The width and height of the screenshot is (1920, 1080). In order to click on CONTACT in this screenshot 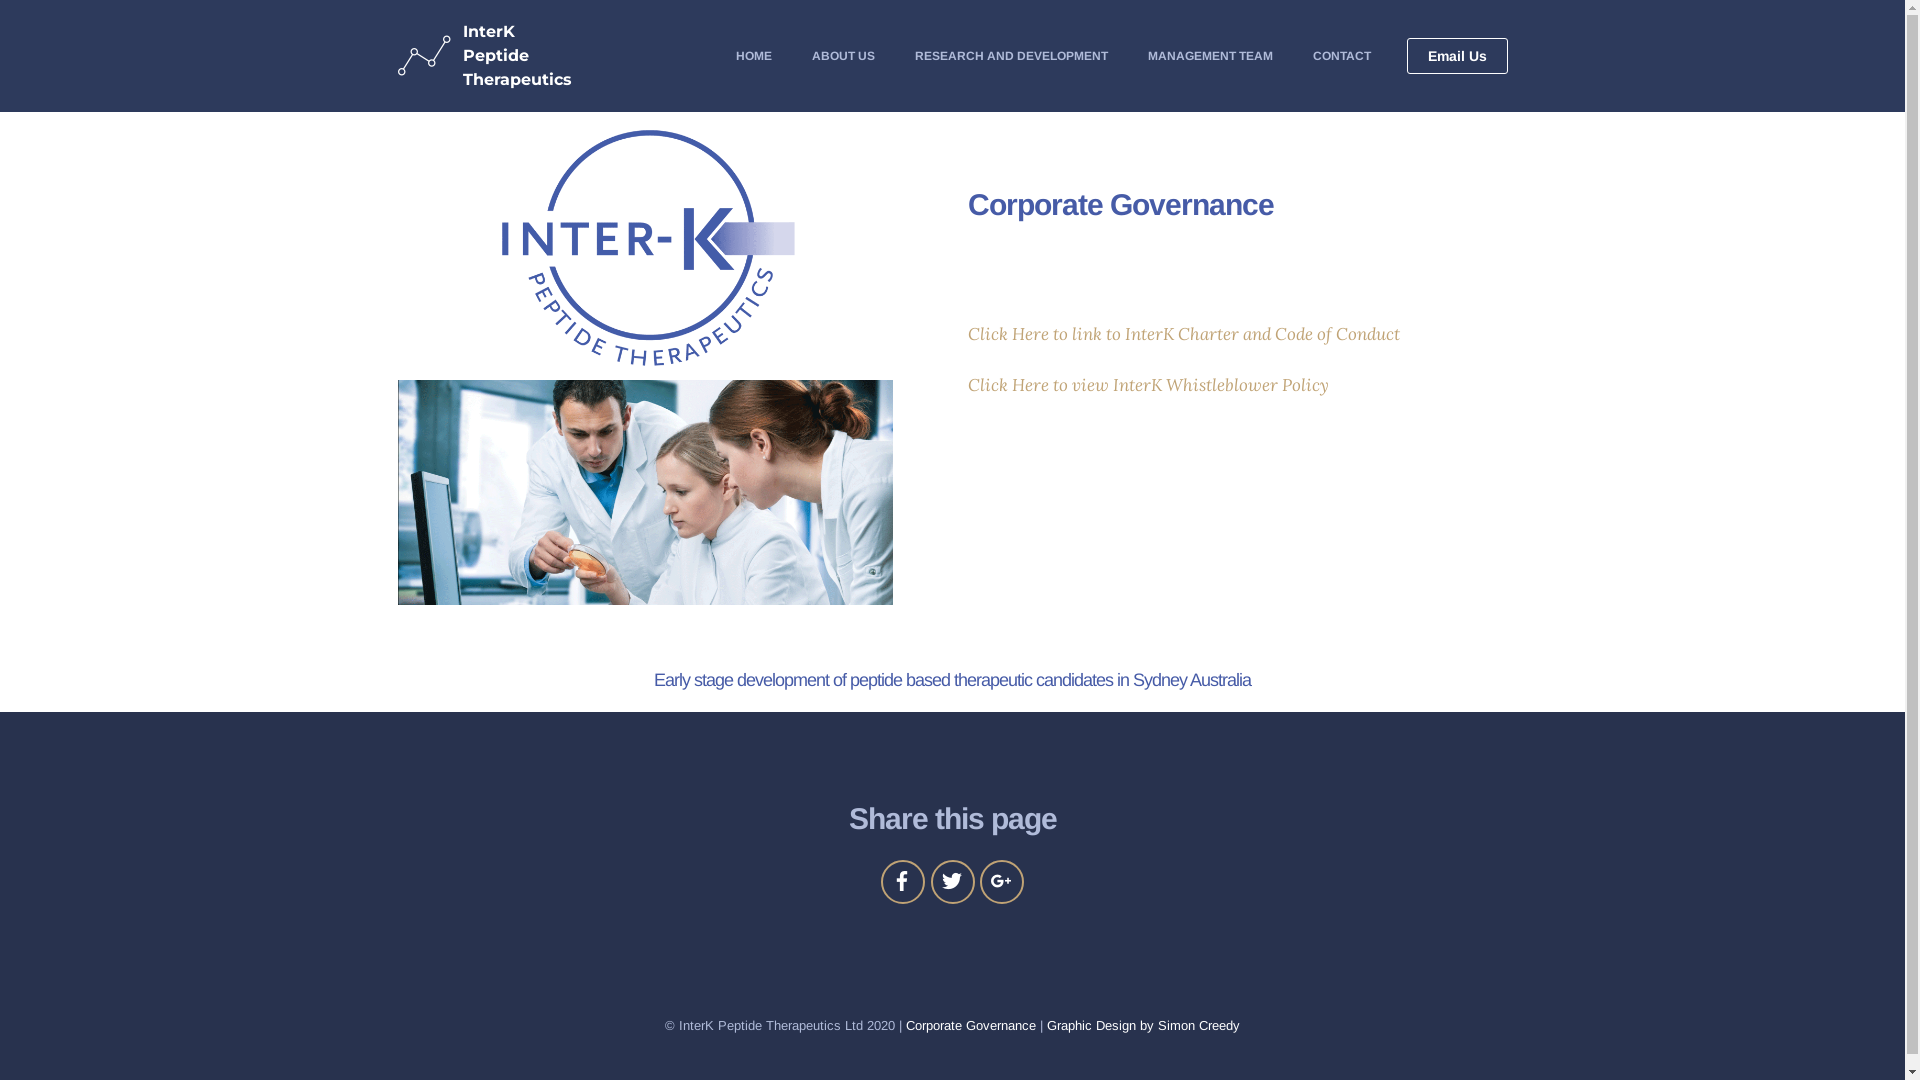, I will do `click(1341, 56)`.